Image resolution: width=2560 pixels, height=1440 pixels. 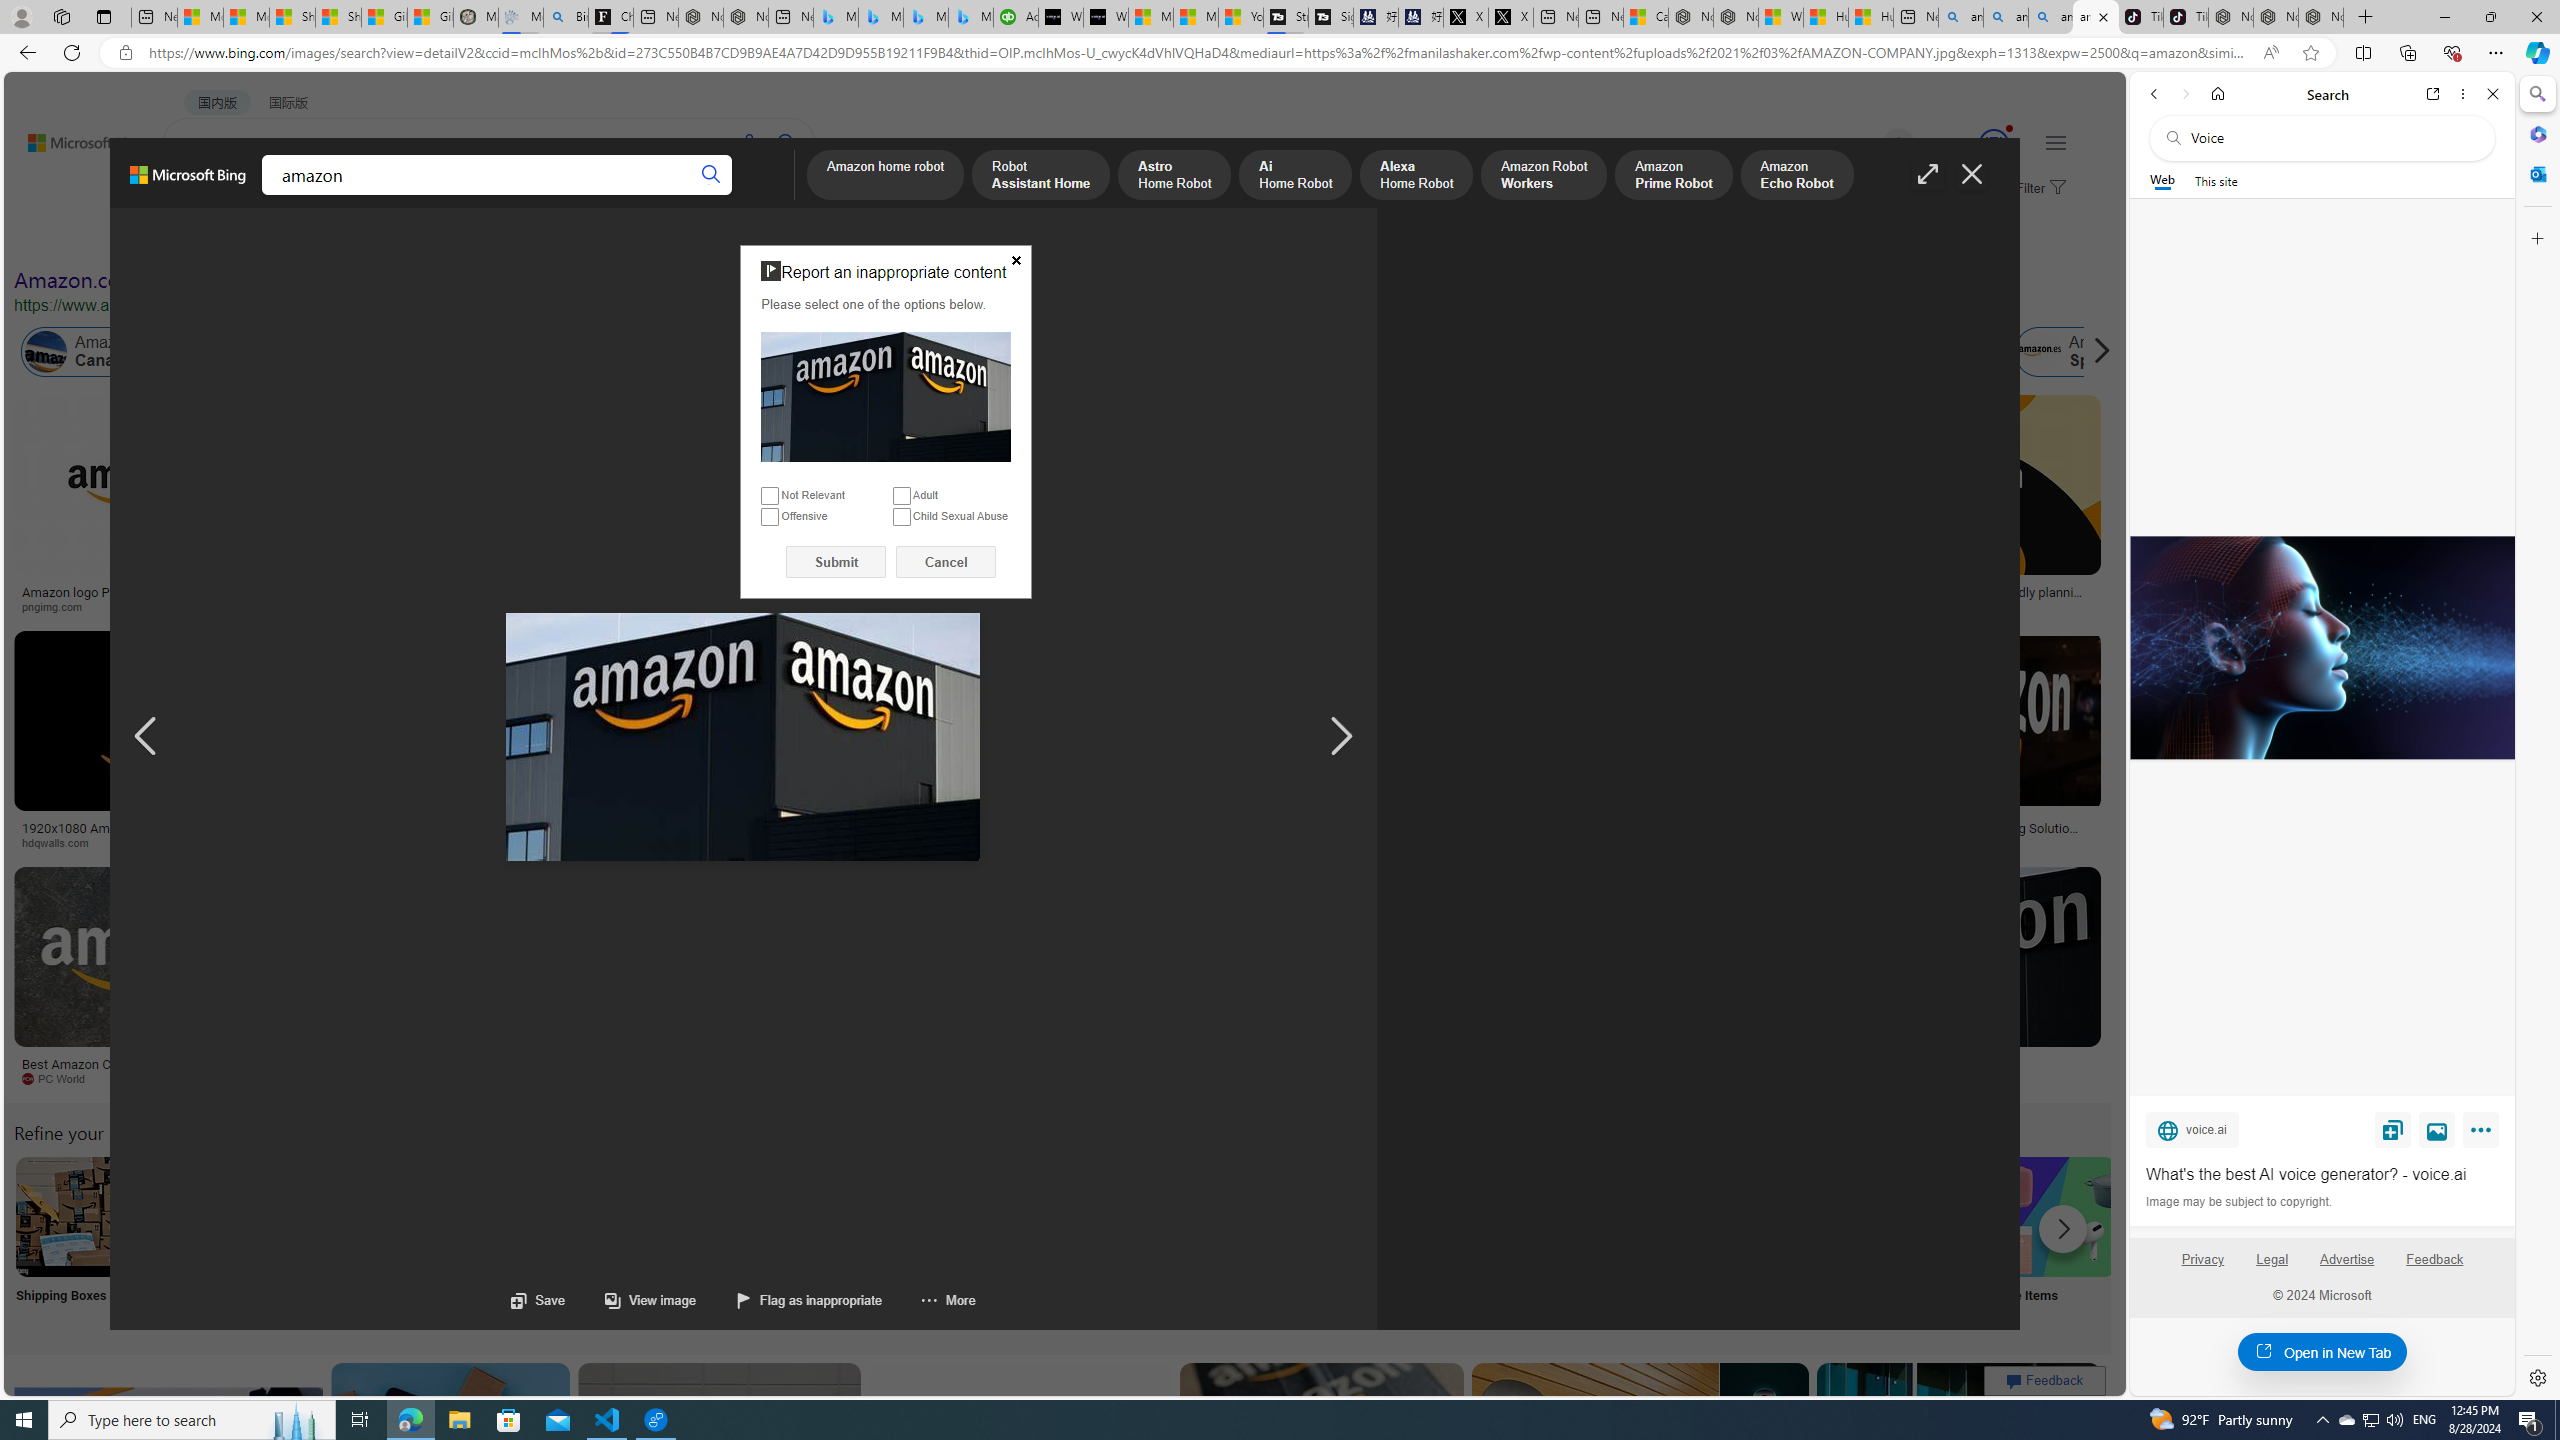 What do you see at coordinates (444, 238) in the screenshot?
I see `Layout` at bounding box center [444, 238].